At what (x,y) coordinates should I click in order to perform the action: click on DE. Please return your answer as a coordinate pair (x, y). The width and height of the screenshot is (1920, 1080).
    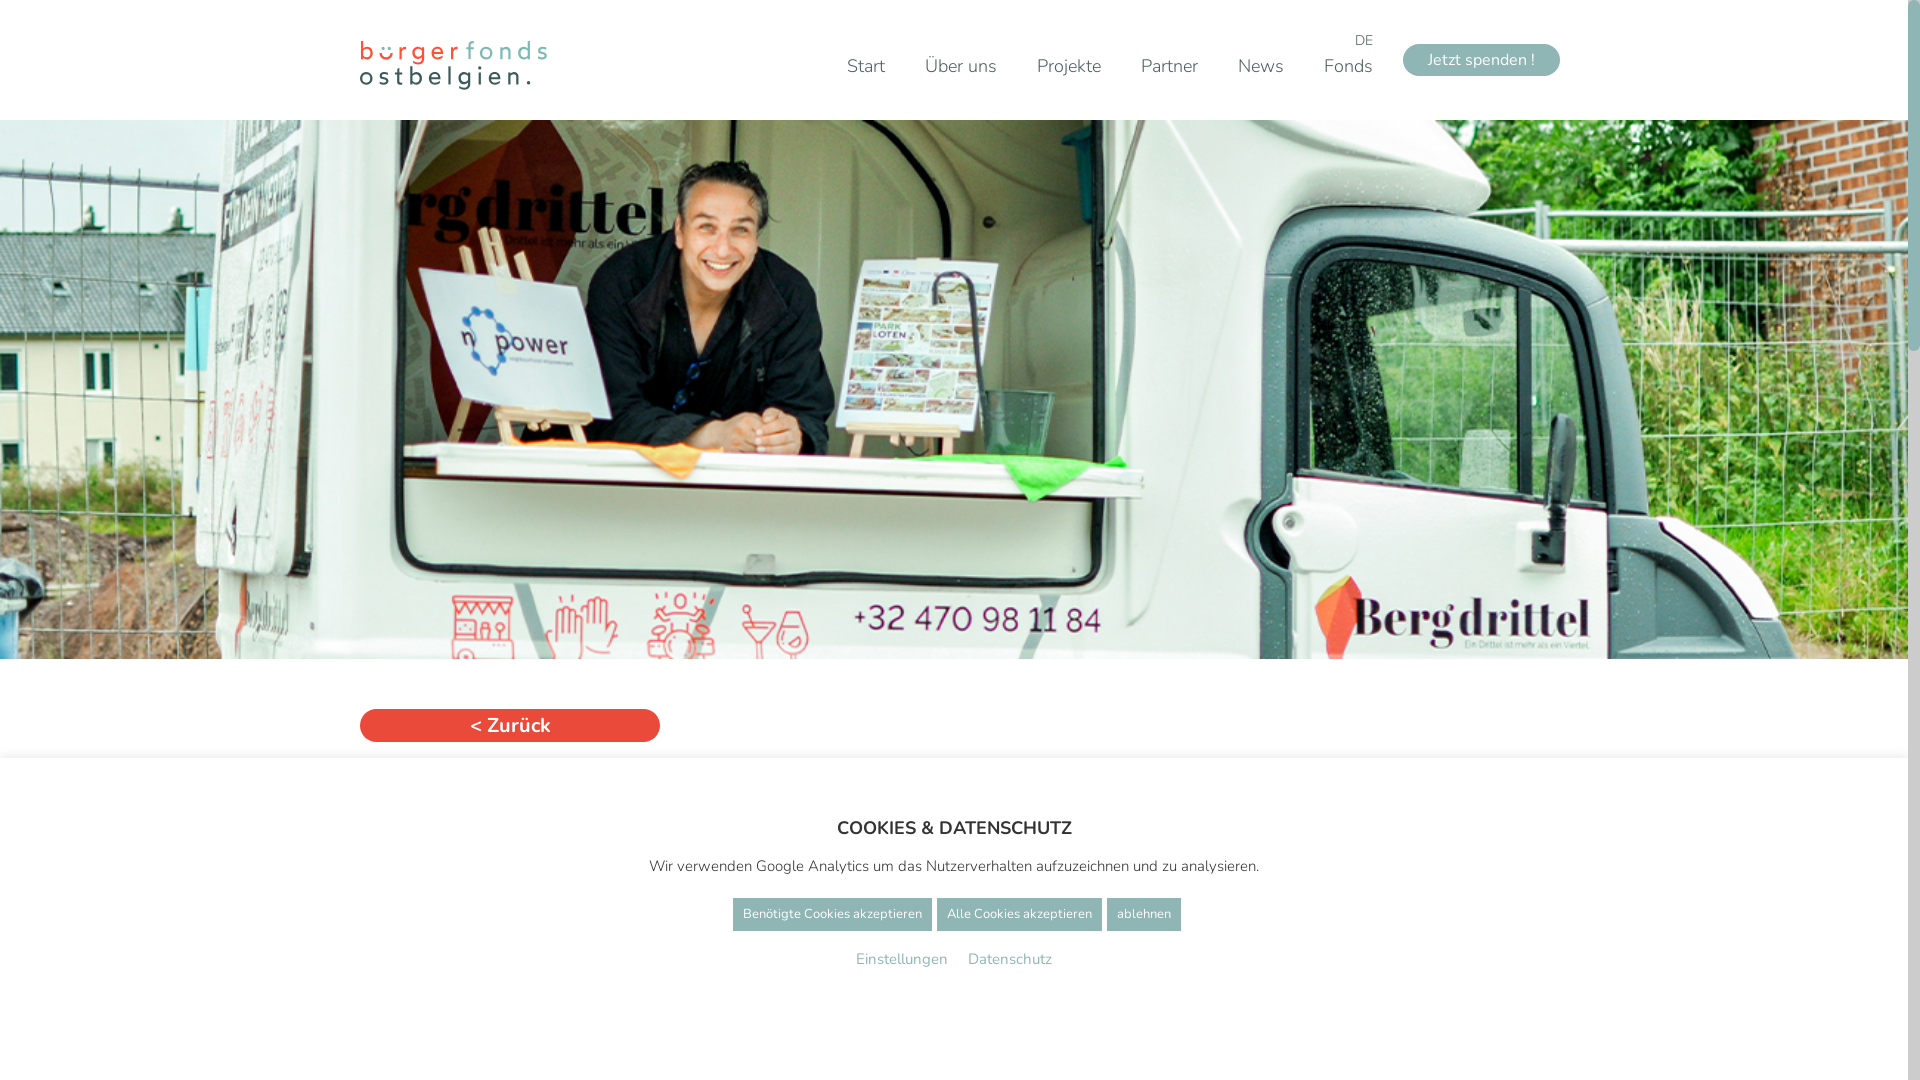
    Looking at the image, I should click on (1364, 40).